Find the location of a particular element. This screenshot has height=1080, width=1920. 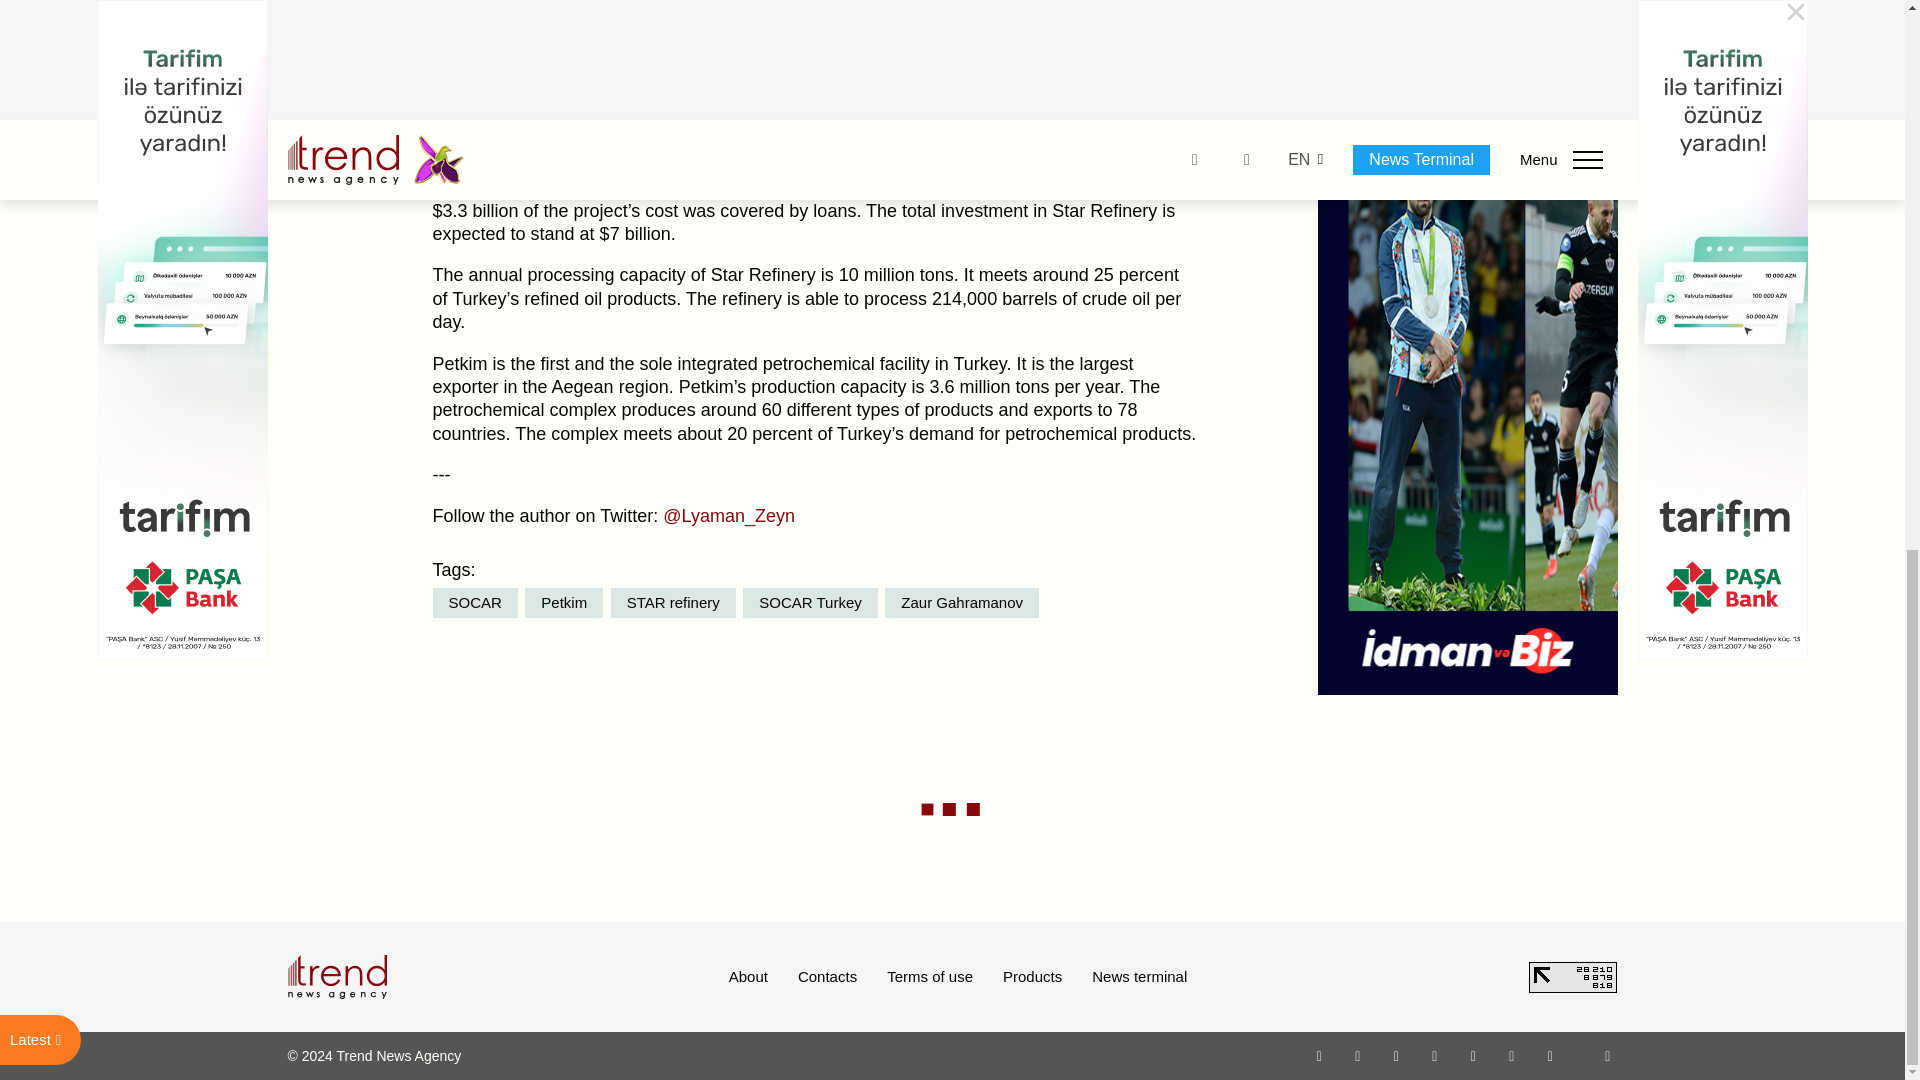

RSS Feed is located at coordinates (1608, 1055).